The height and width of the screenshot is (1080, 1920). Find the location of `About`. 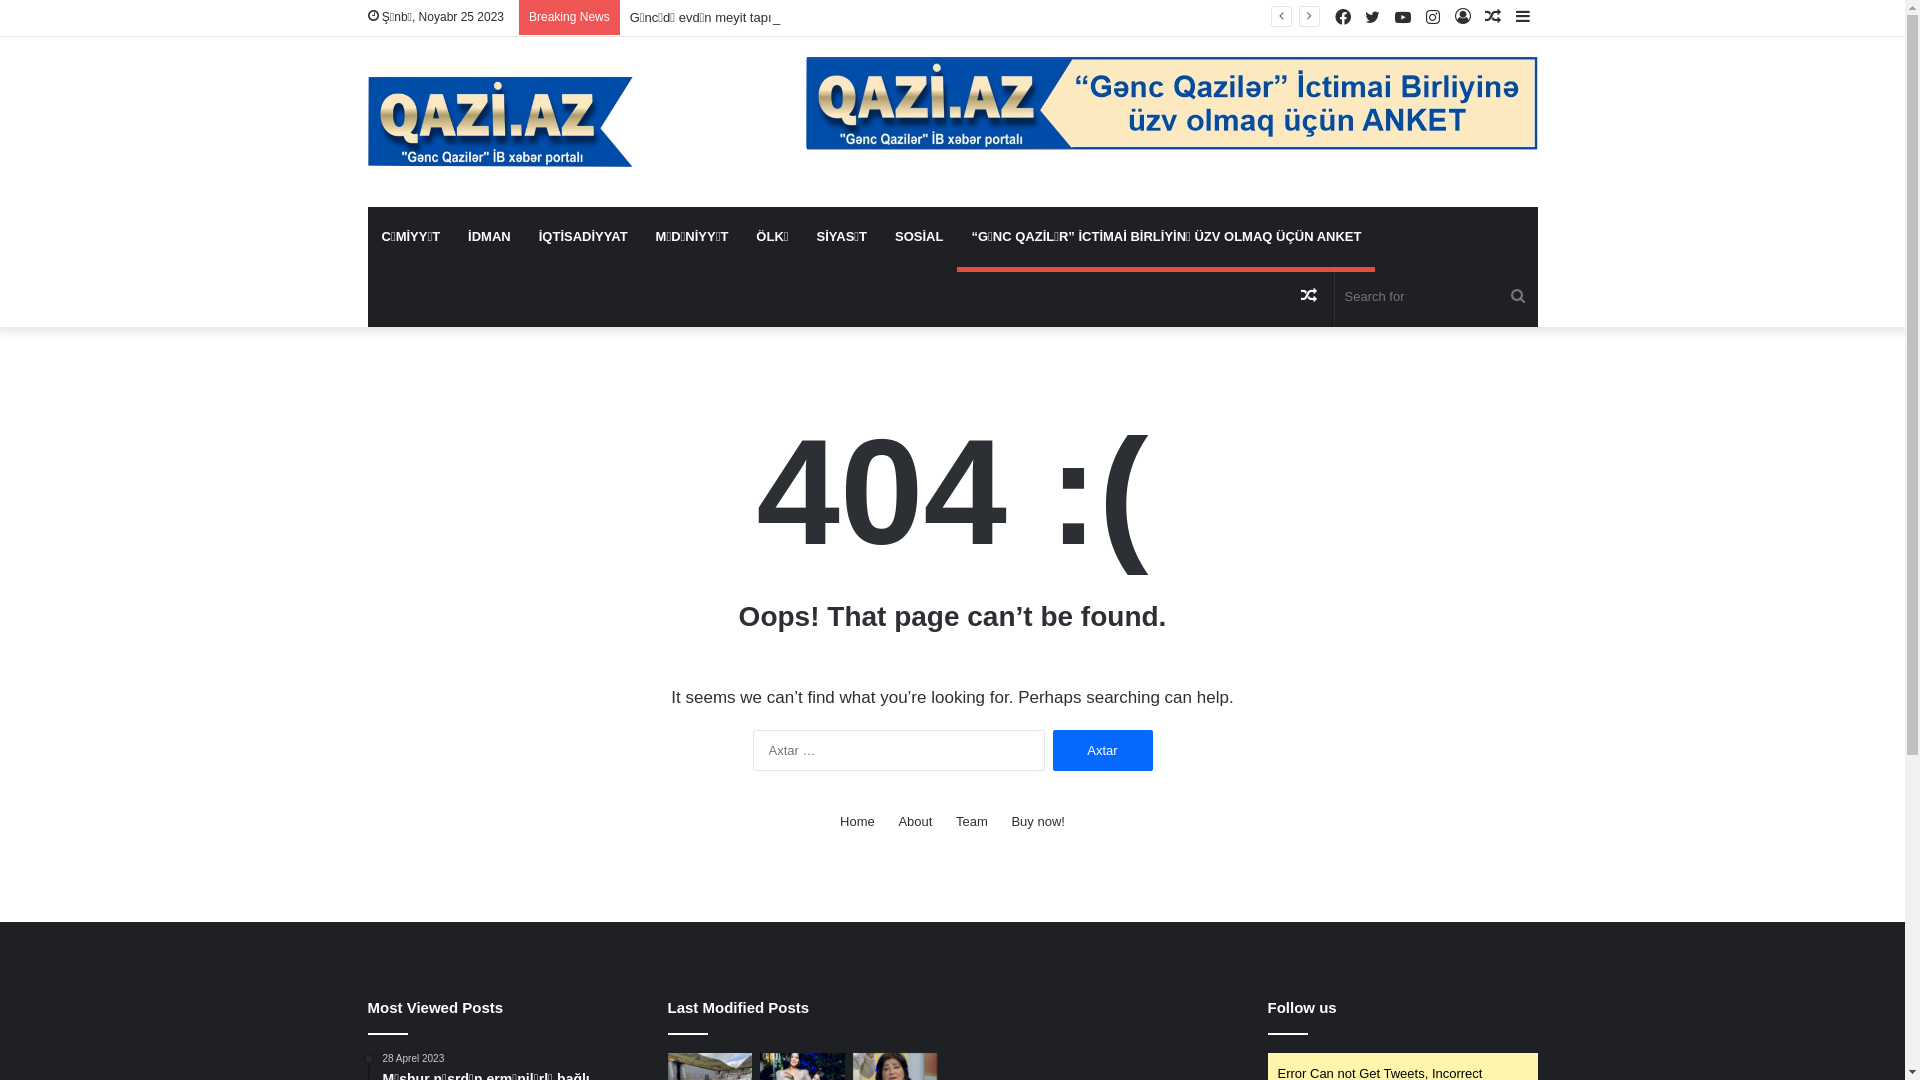

About is located at coordinates (915, 822).